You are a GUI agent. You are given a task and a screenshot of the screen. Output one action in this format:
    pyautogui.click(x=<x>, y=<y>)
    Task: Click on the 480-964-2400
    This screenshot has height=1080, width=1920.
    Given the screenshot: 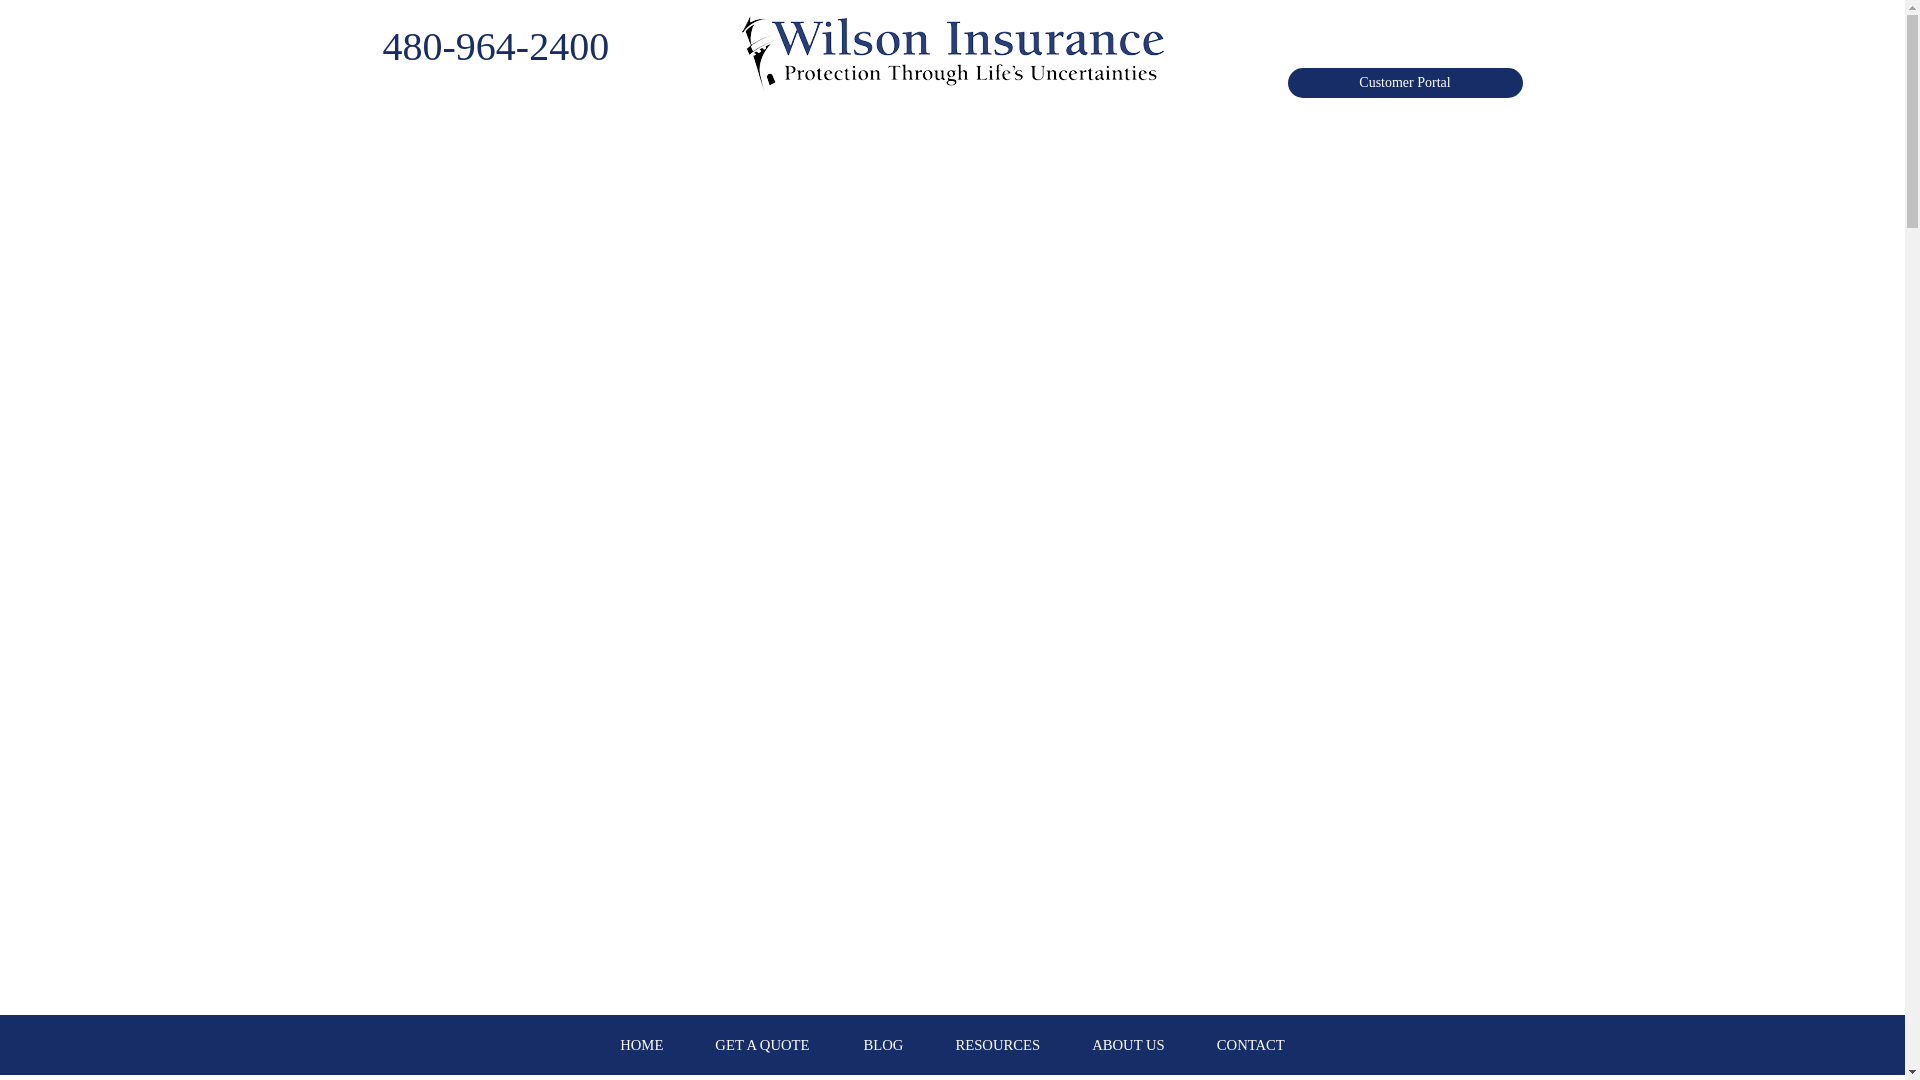 What is the action you would take?
    pyautogui.click(x=495, y=46)
    